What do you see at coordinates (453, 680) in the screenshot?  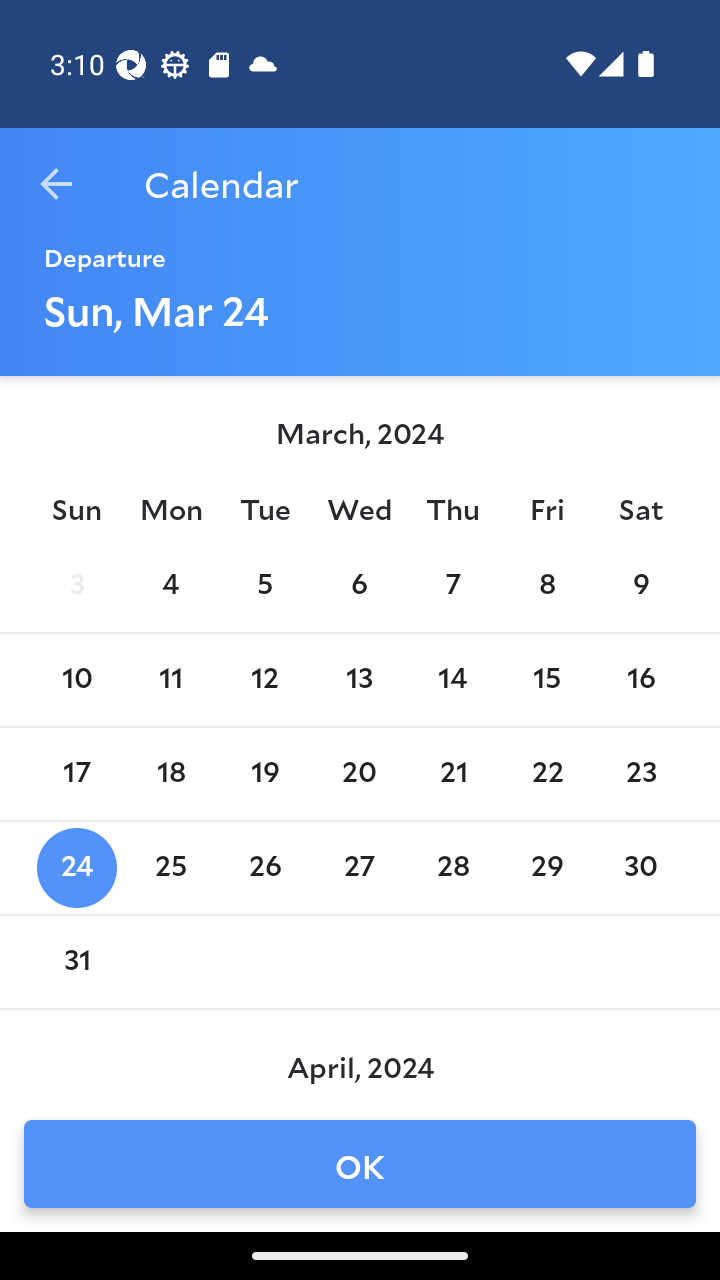 I see `14` at bounding box center [453, 680].